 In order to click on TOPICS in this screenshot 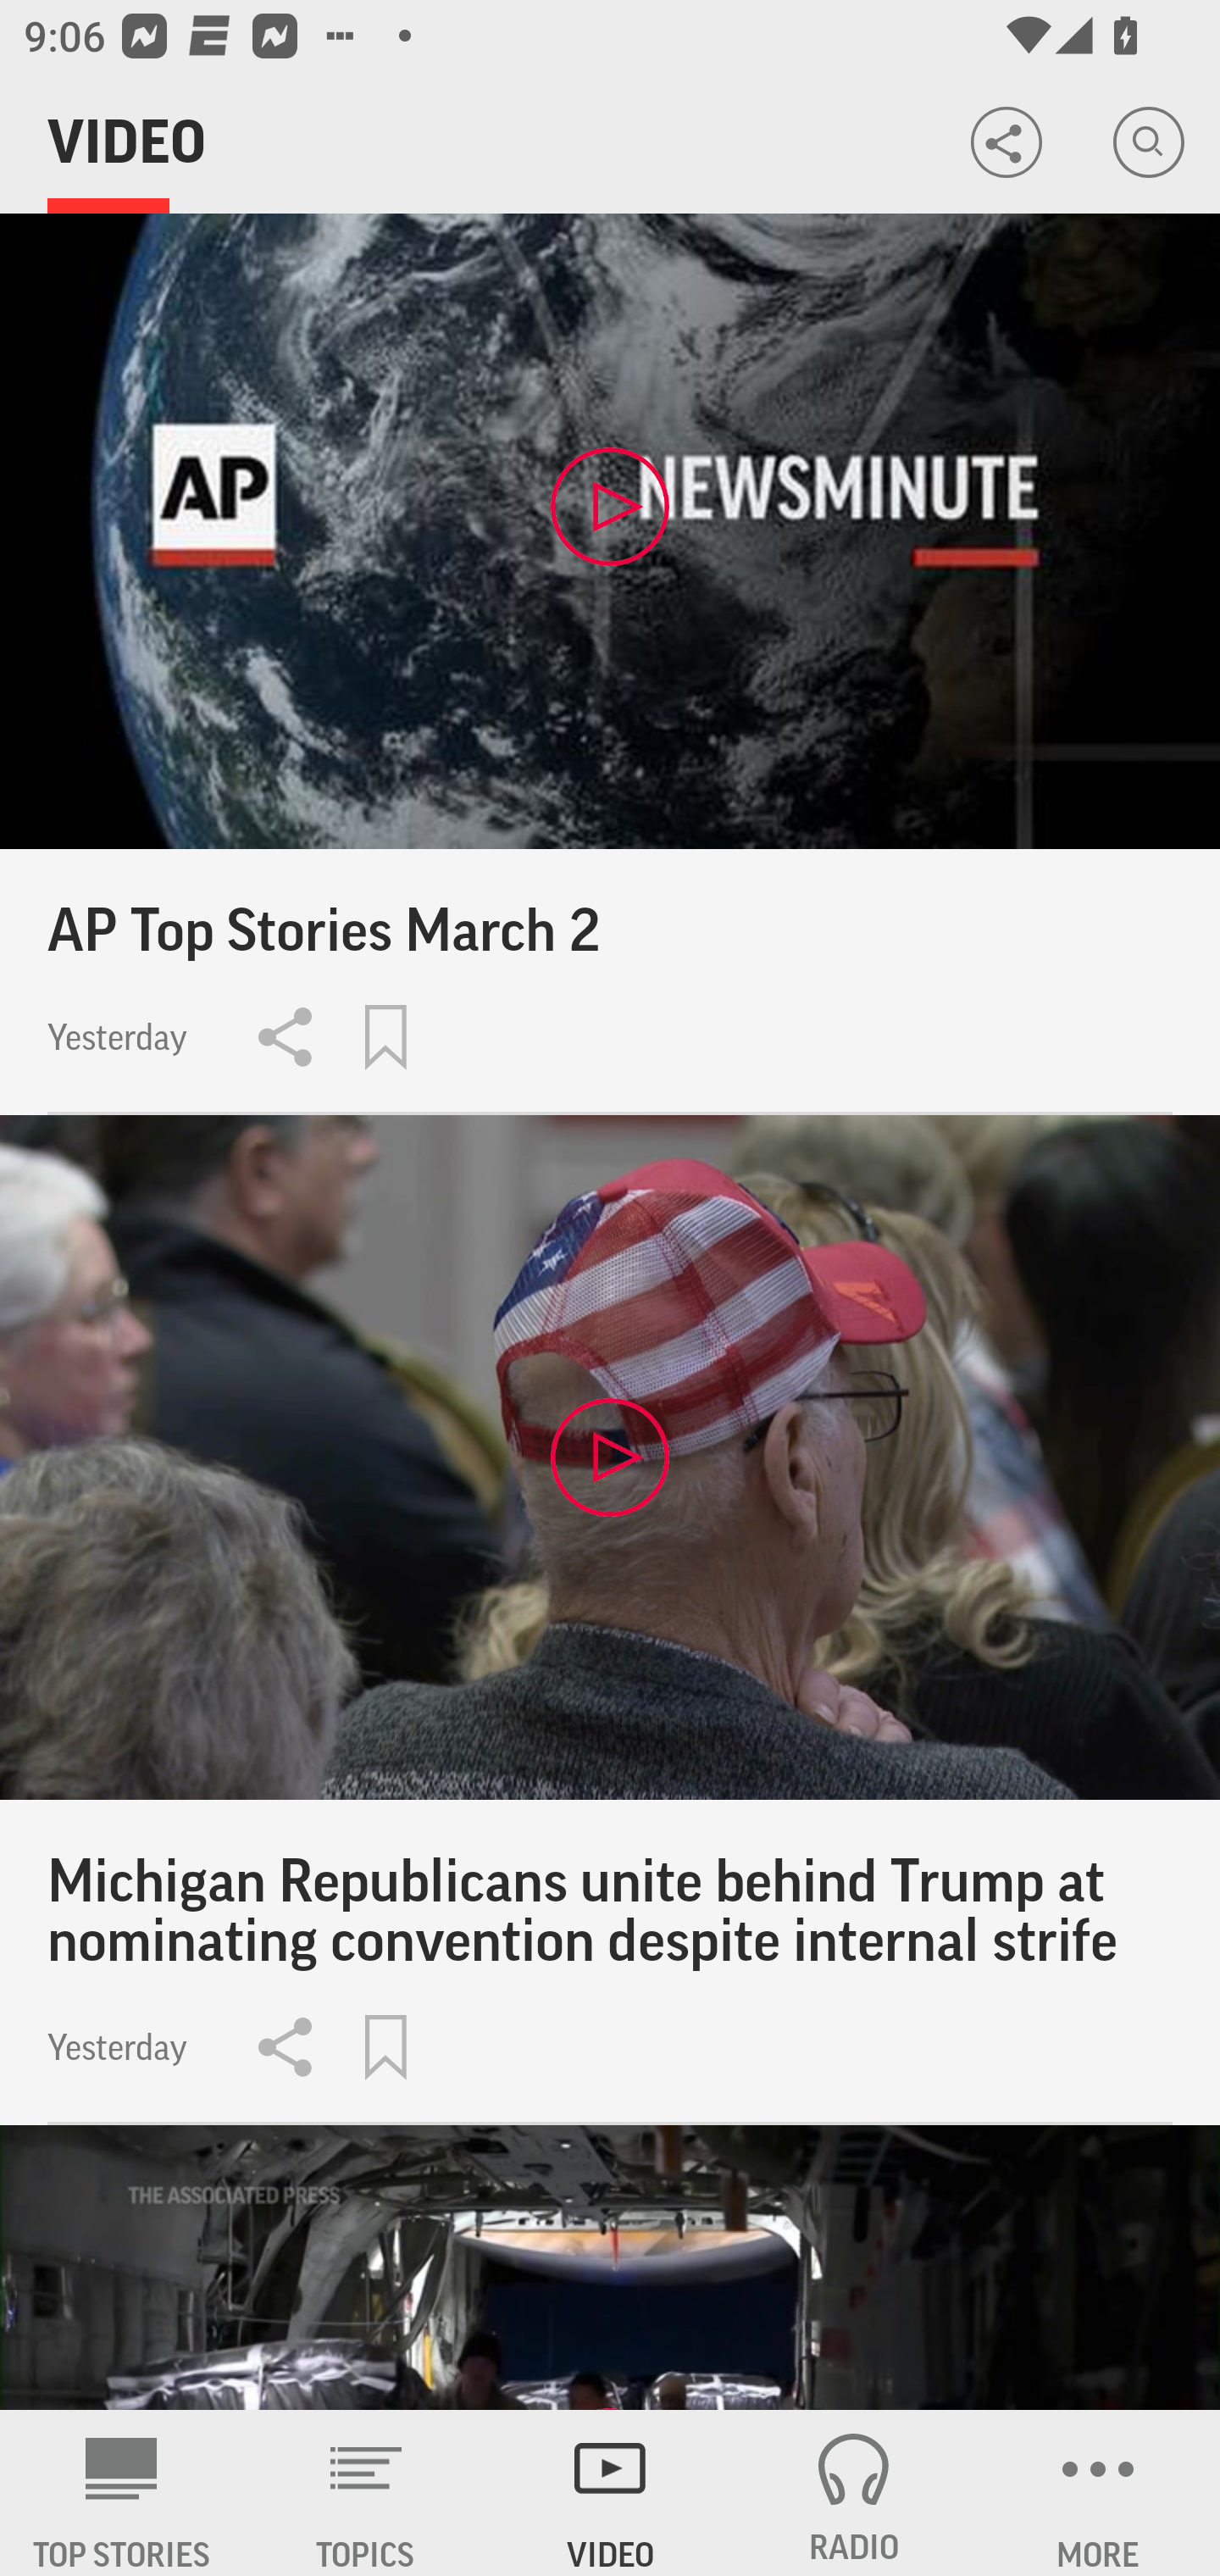, I will do `click(366, 2493)`.